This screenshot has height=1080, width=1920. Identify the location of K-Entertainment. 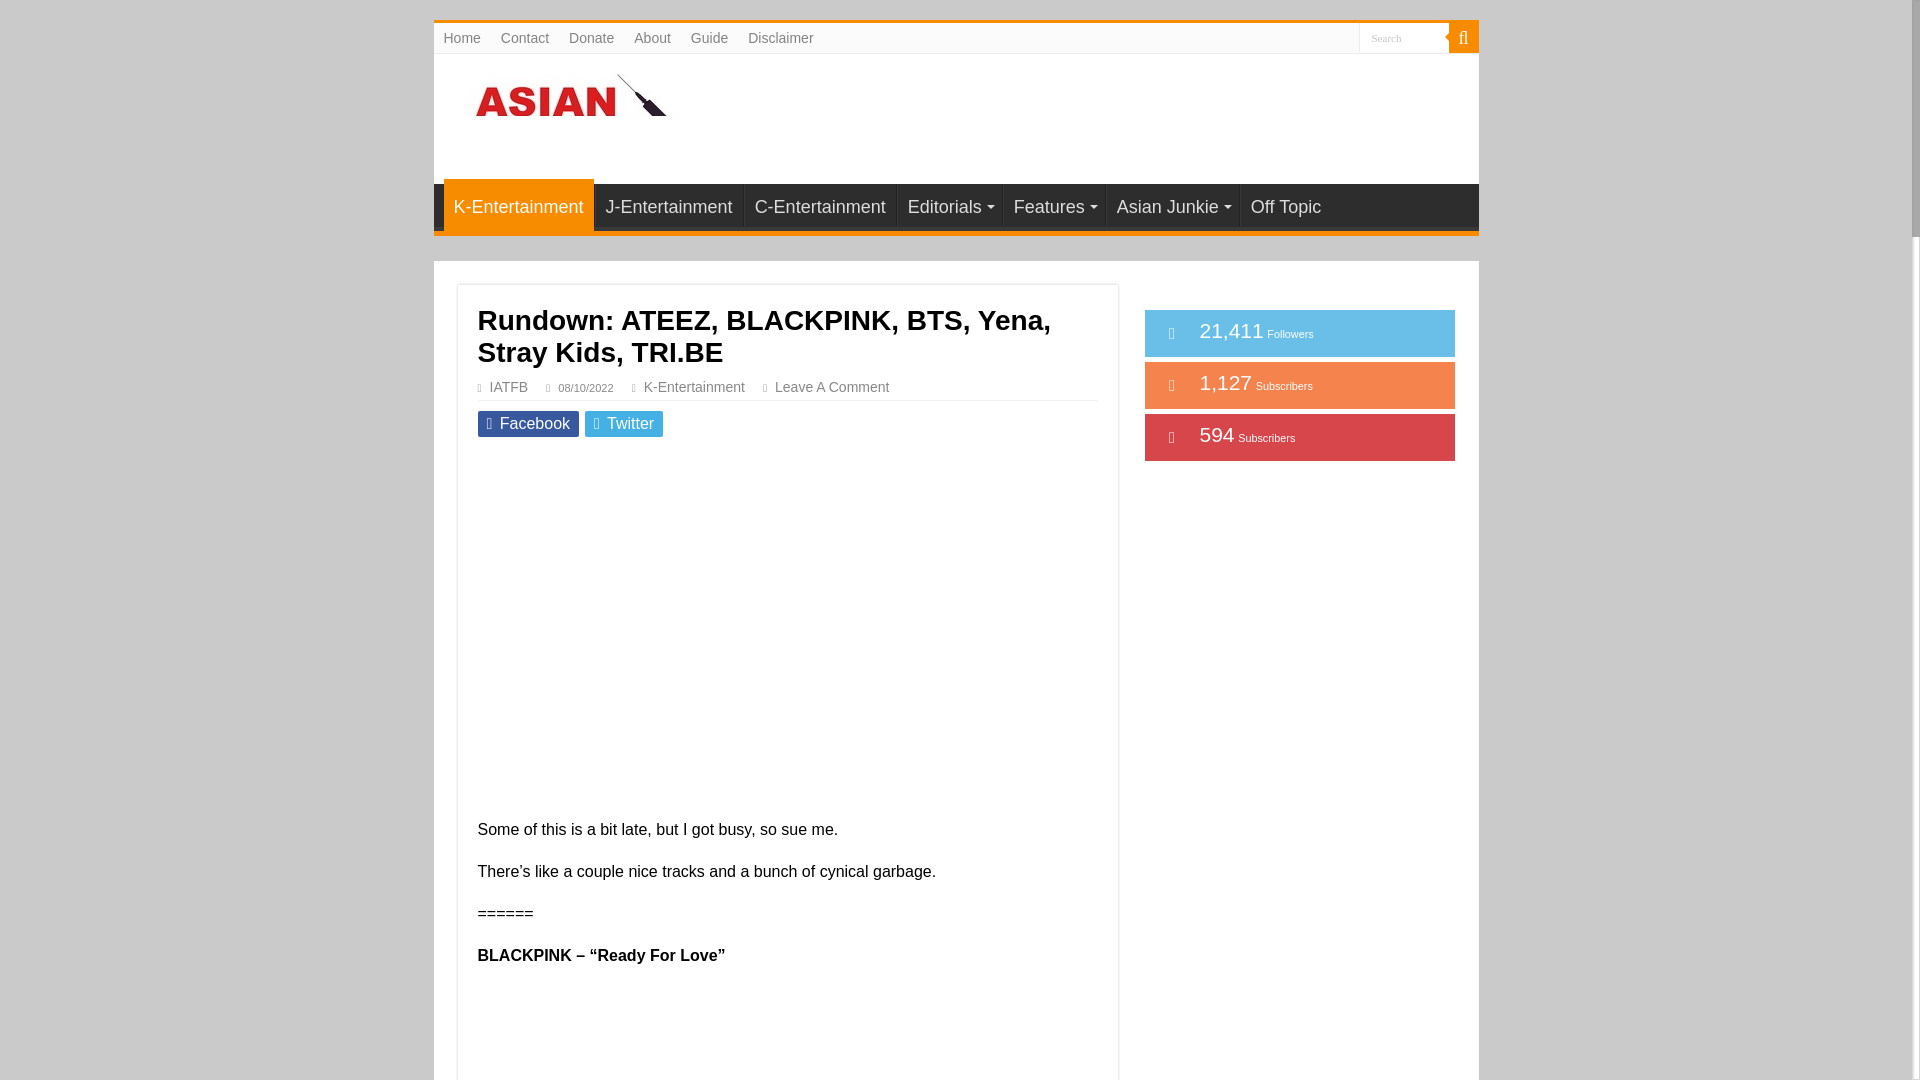
(694, 387).